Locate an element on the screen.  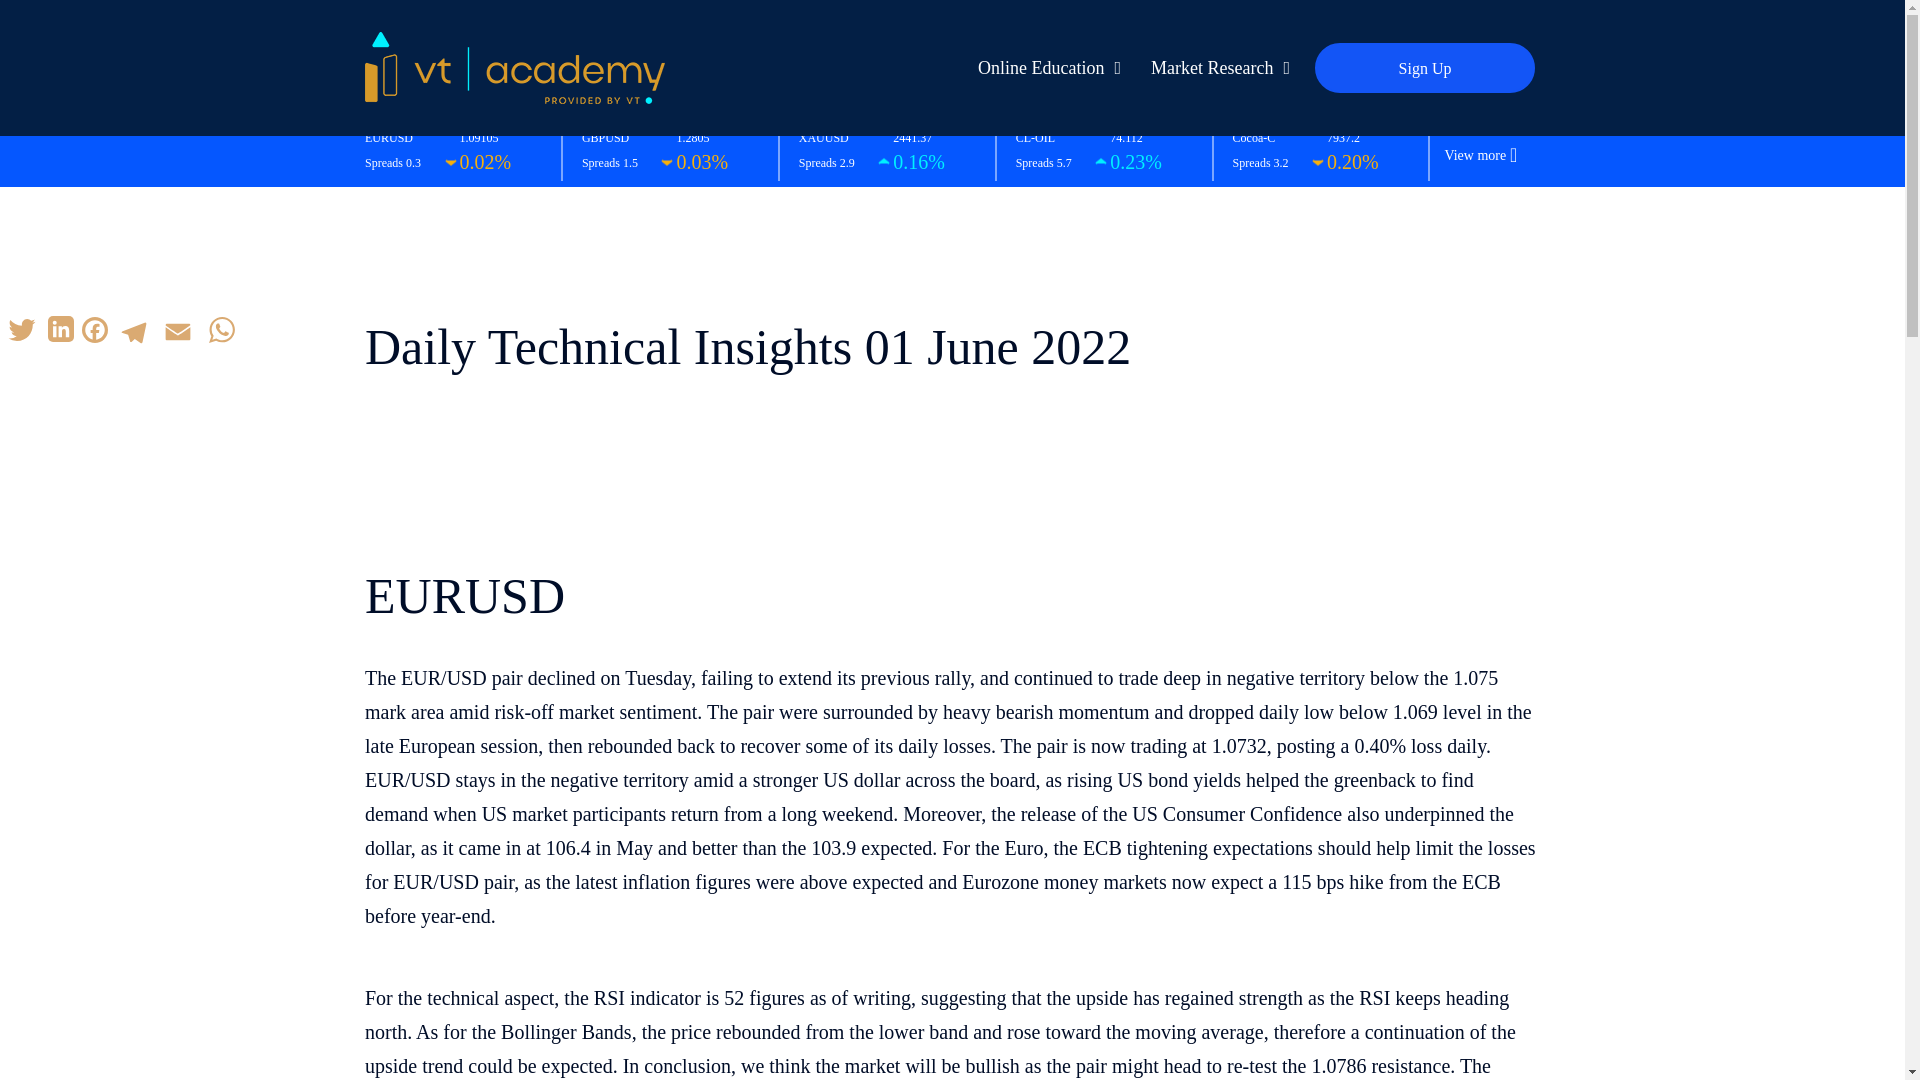
View more is located at coordinates (1474, 155).